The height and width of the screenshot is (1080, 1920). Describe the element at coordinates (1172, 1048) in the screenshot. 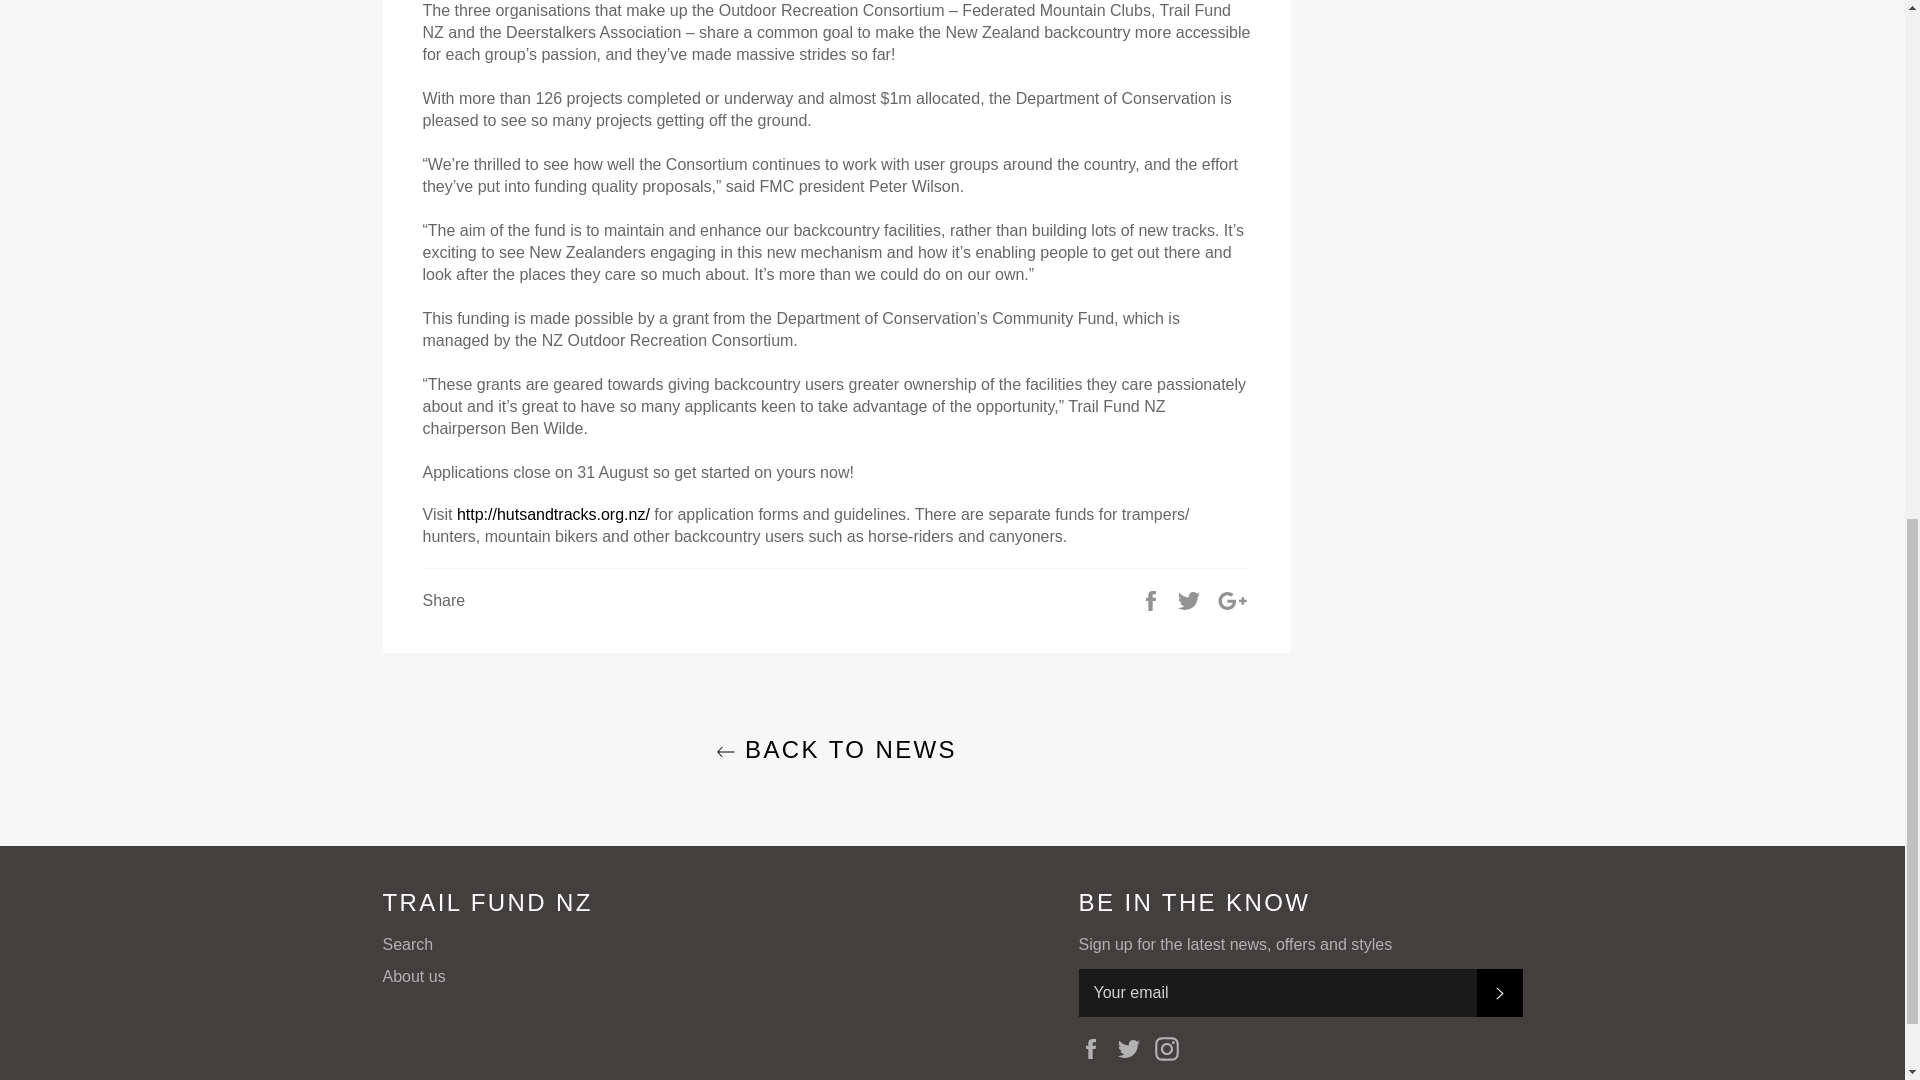

I see `Trail Fund on Instagram` at that location.